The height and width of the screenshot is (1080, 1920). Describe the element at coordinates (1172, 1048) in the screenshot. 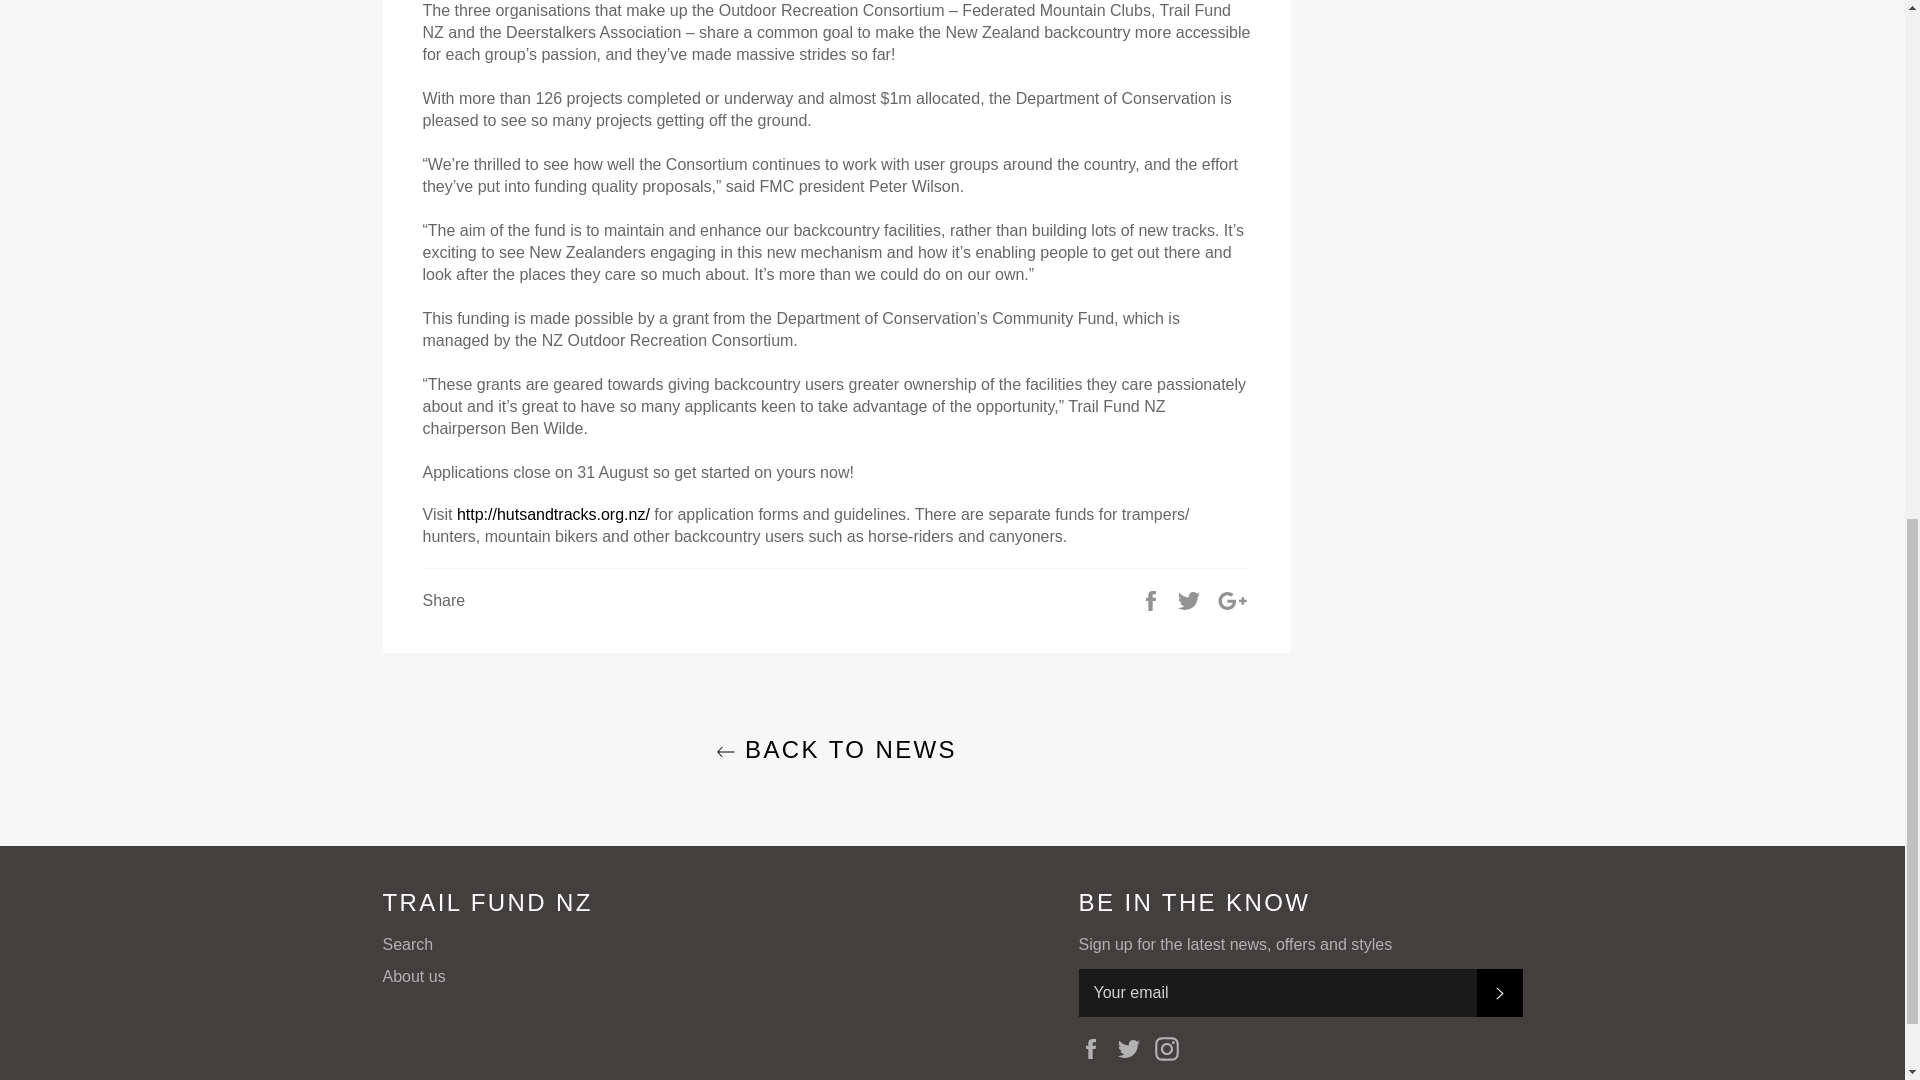

I see `Trail Fund on Instagram` at that location.